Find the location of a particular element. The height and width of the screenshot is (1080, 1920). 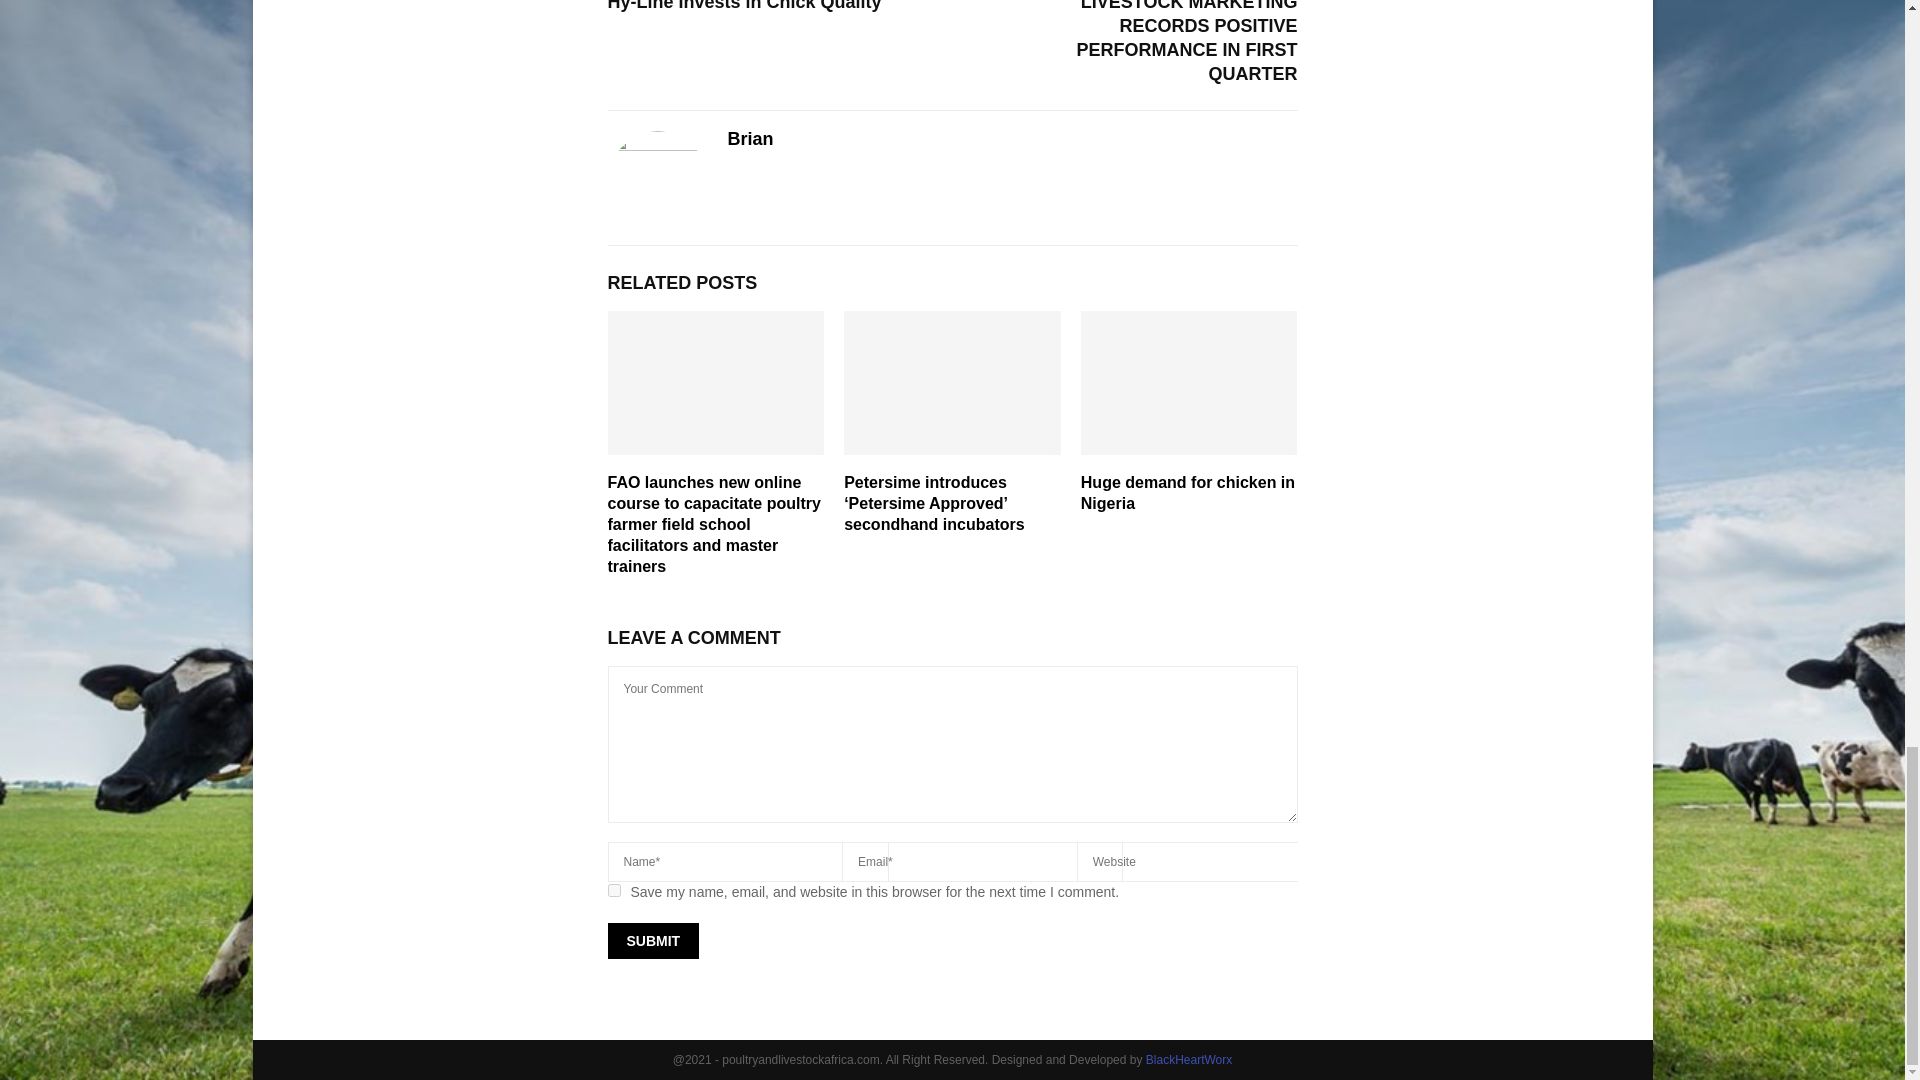

Submit is located at coordinates (654, 941).